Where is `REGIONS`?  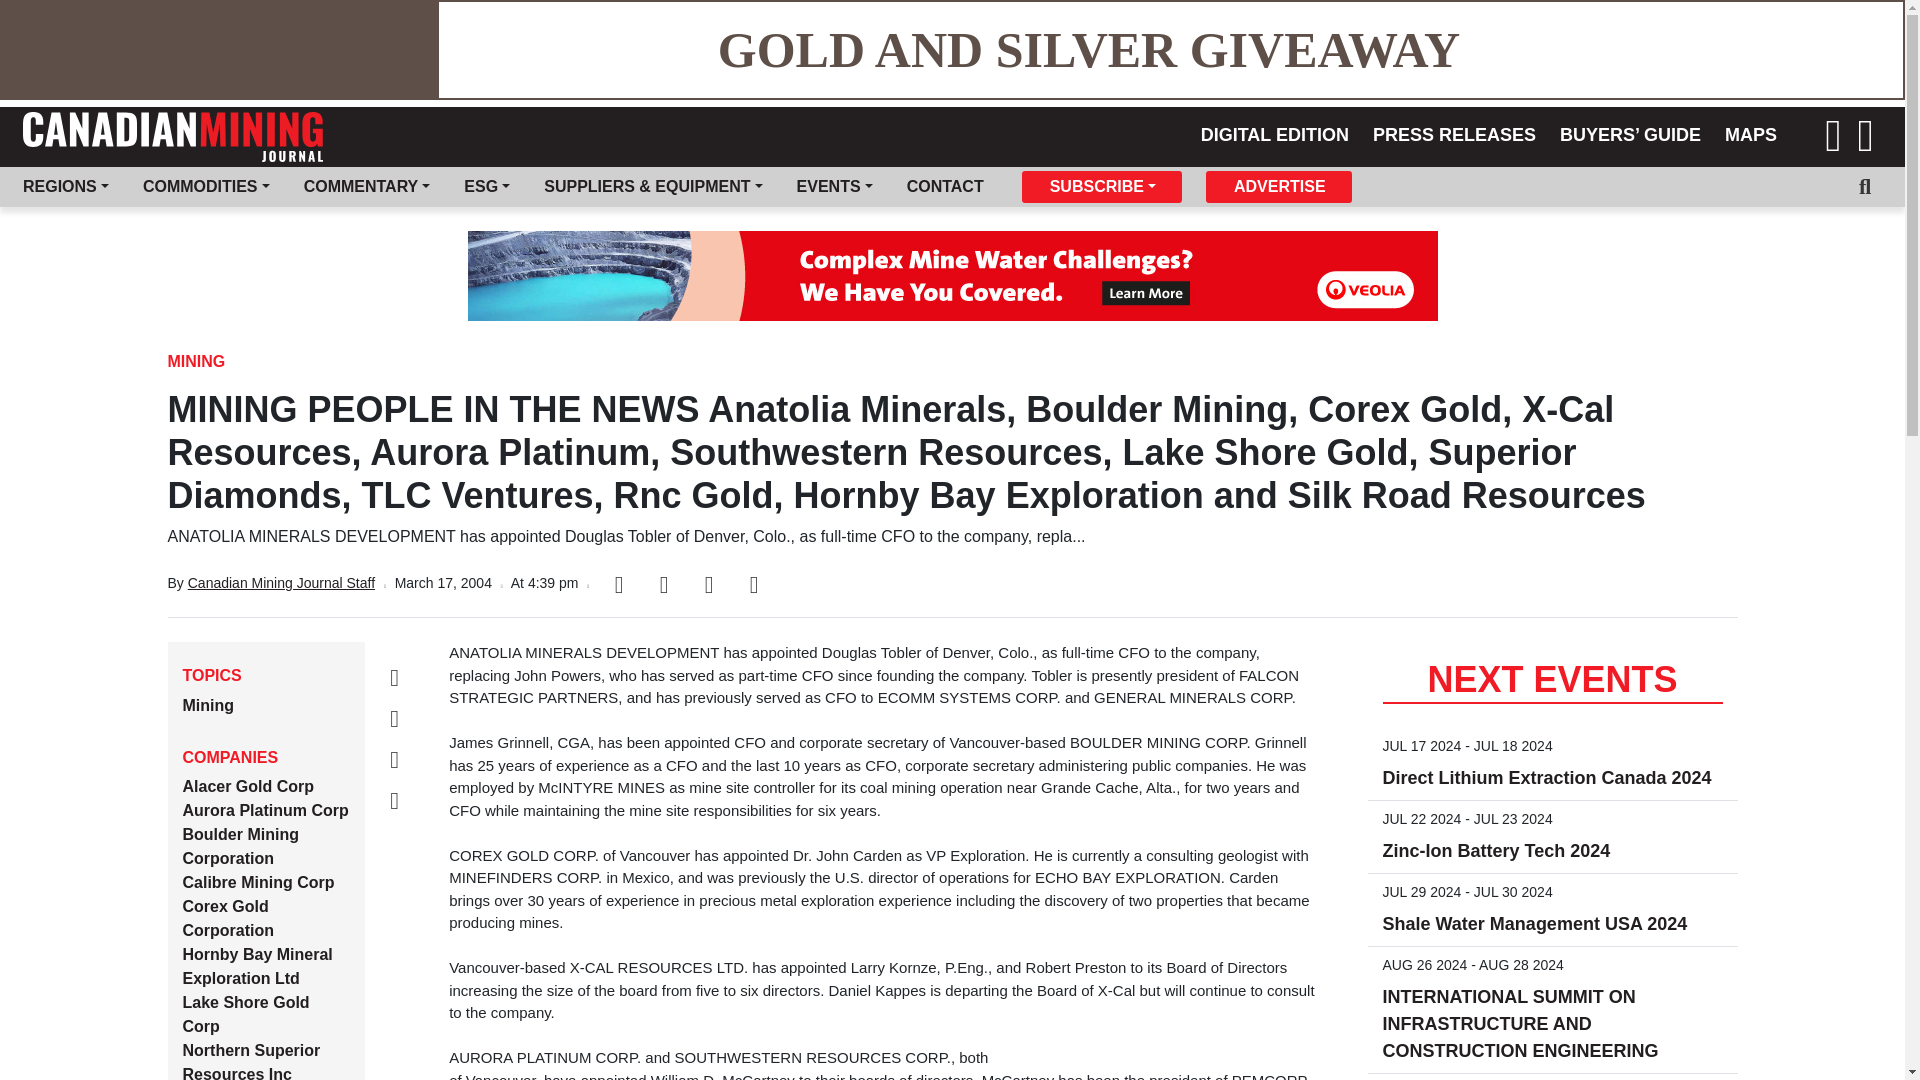 REGIONS is located at coordinates (70, 187).